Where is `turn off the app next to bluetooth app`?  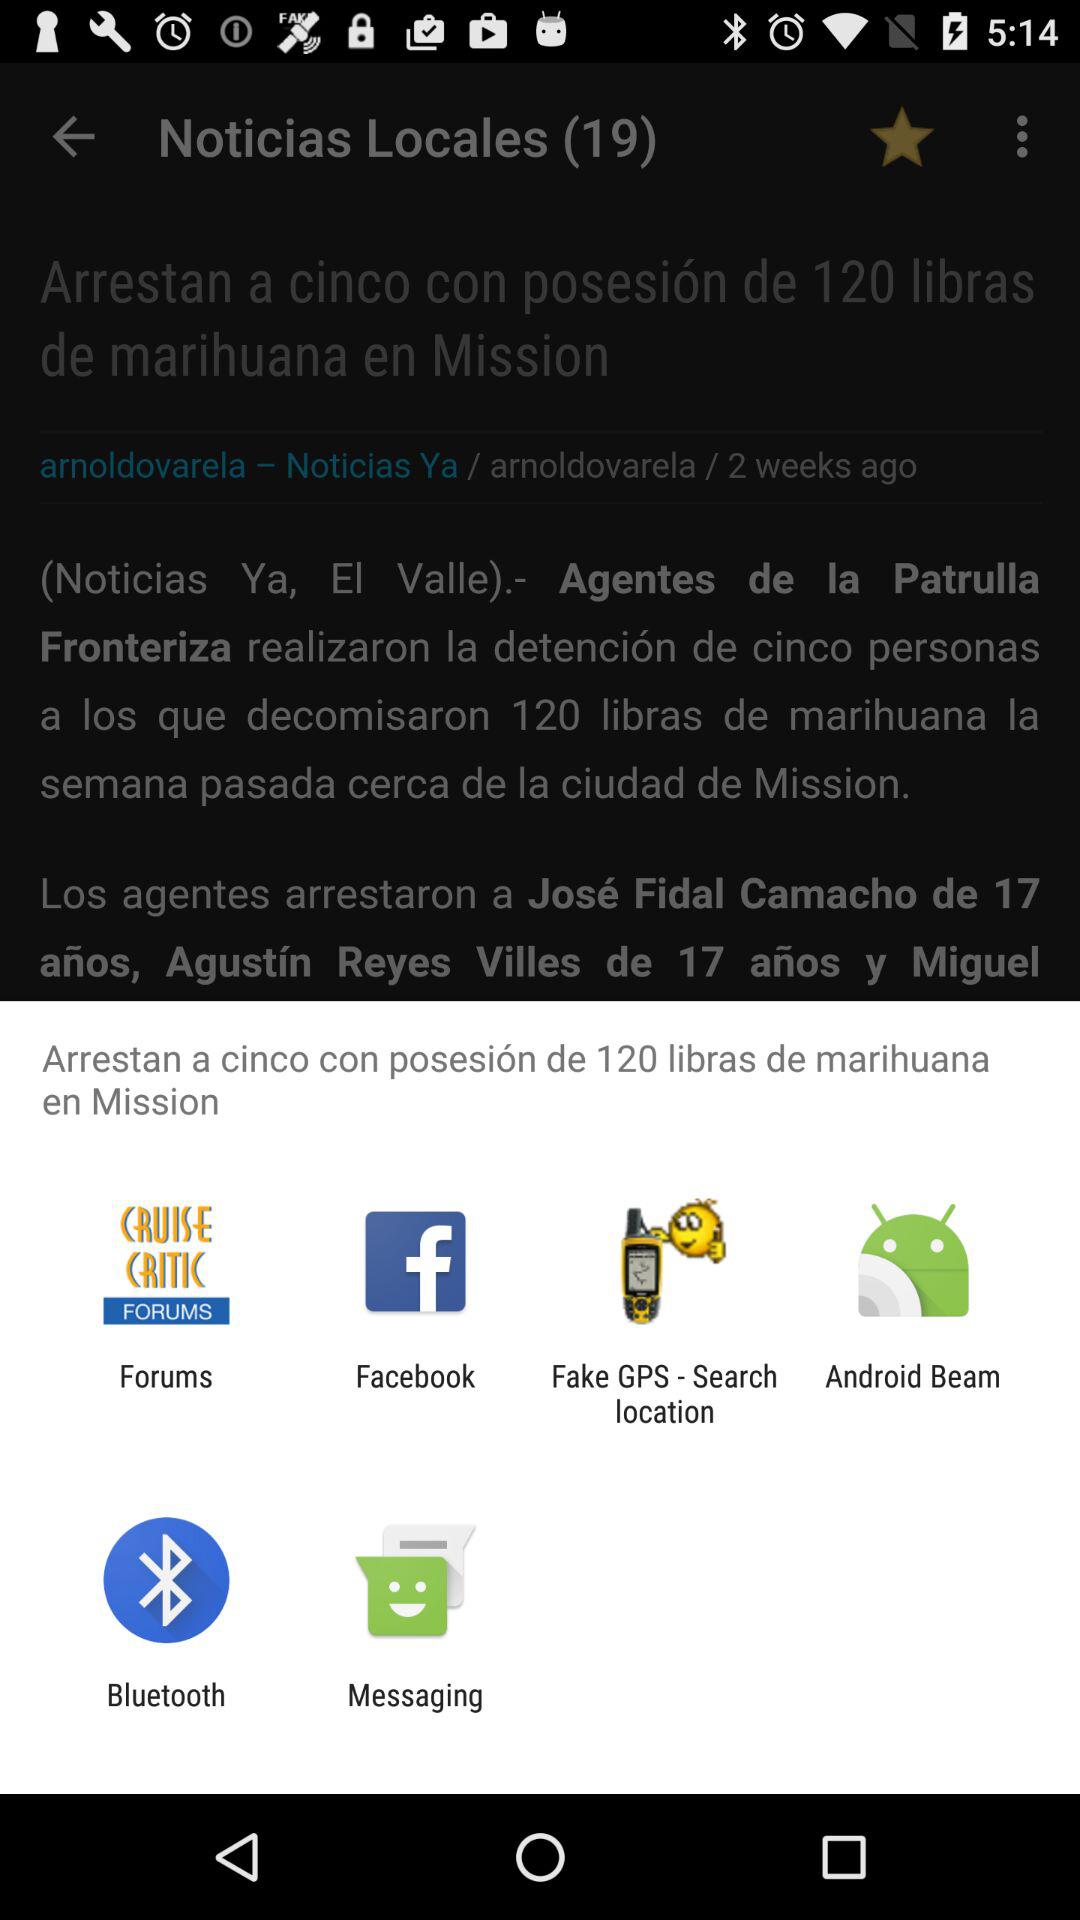
turn off the app next to bluetooth app is located at coordinates (415, 1712).